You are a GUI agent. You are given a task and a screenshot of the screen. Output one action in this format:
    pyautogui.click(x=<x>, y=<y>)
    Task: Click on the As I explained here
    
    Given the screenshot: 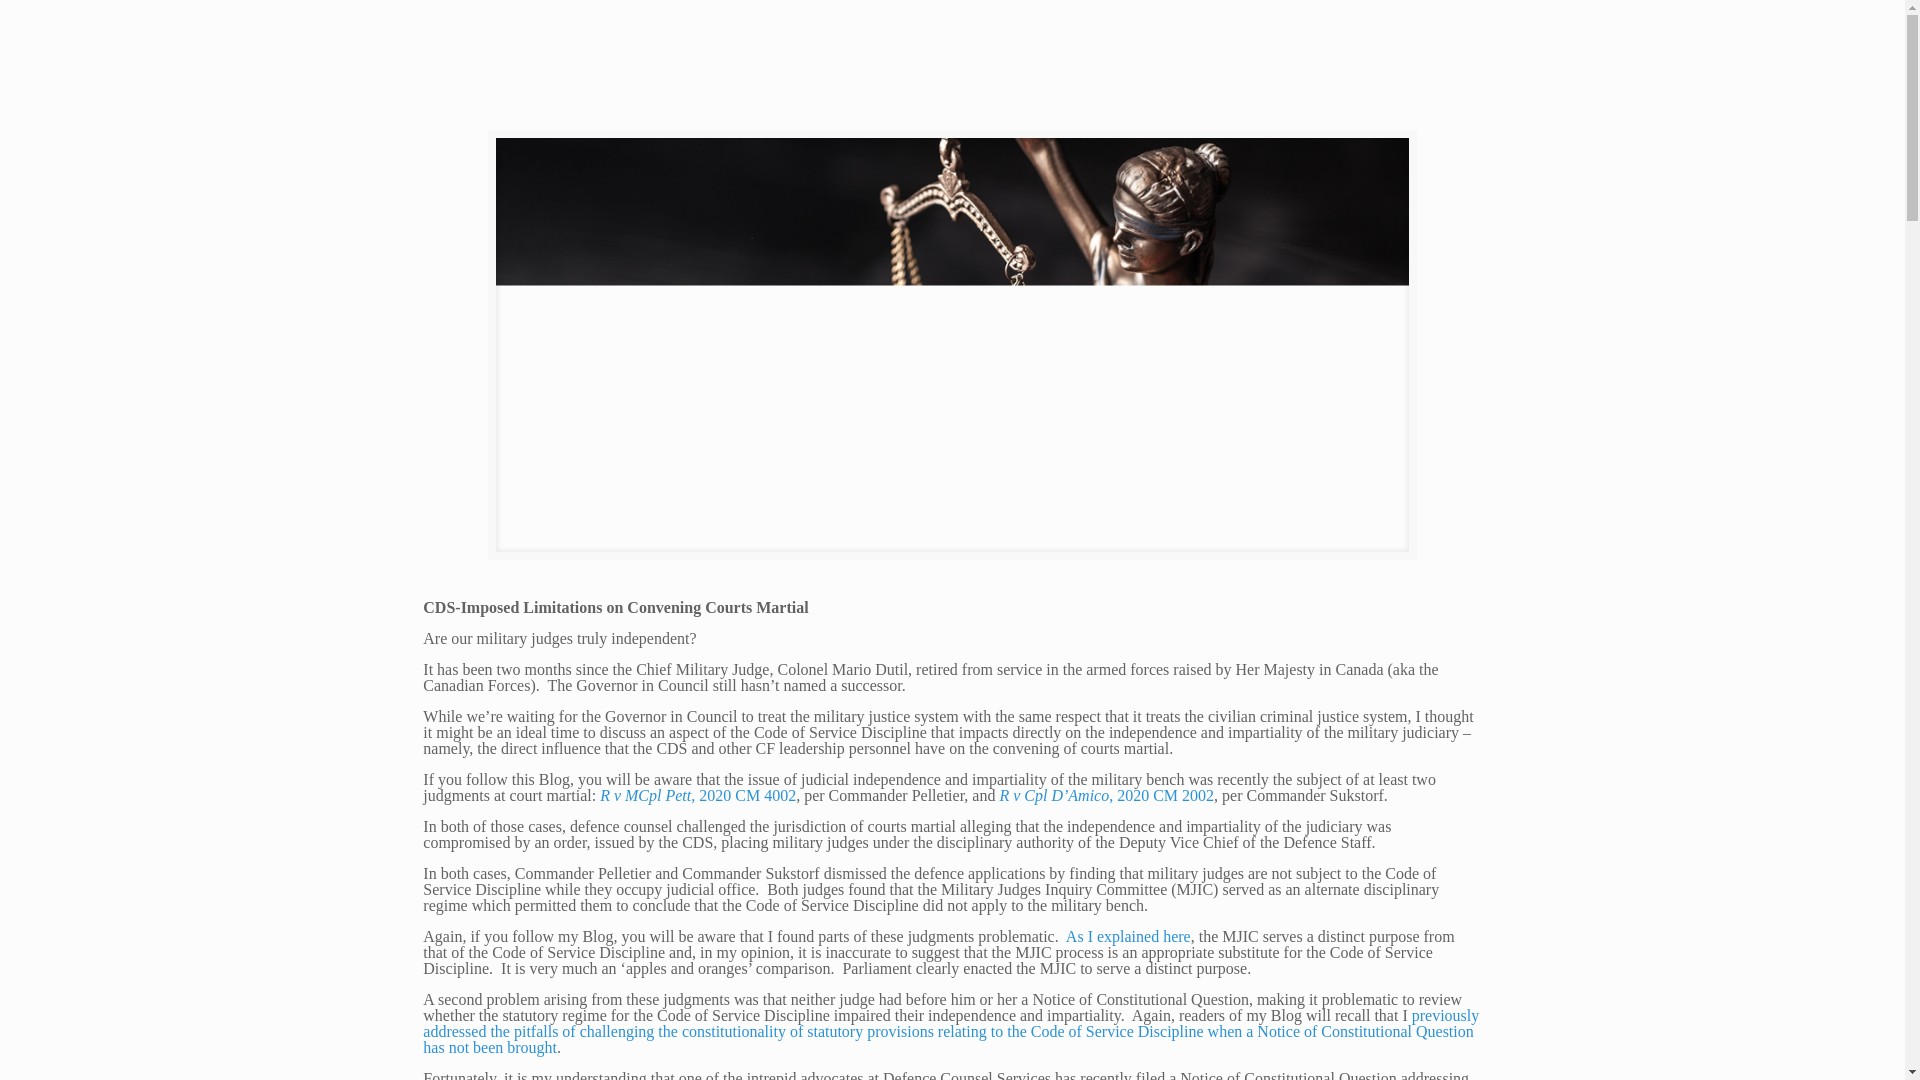 What is the action you would take?
    pyautogui.click(x=1128, y=936)
    